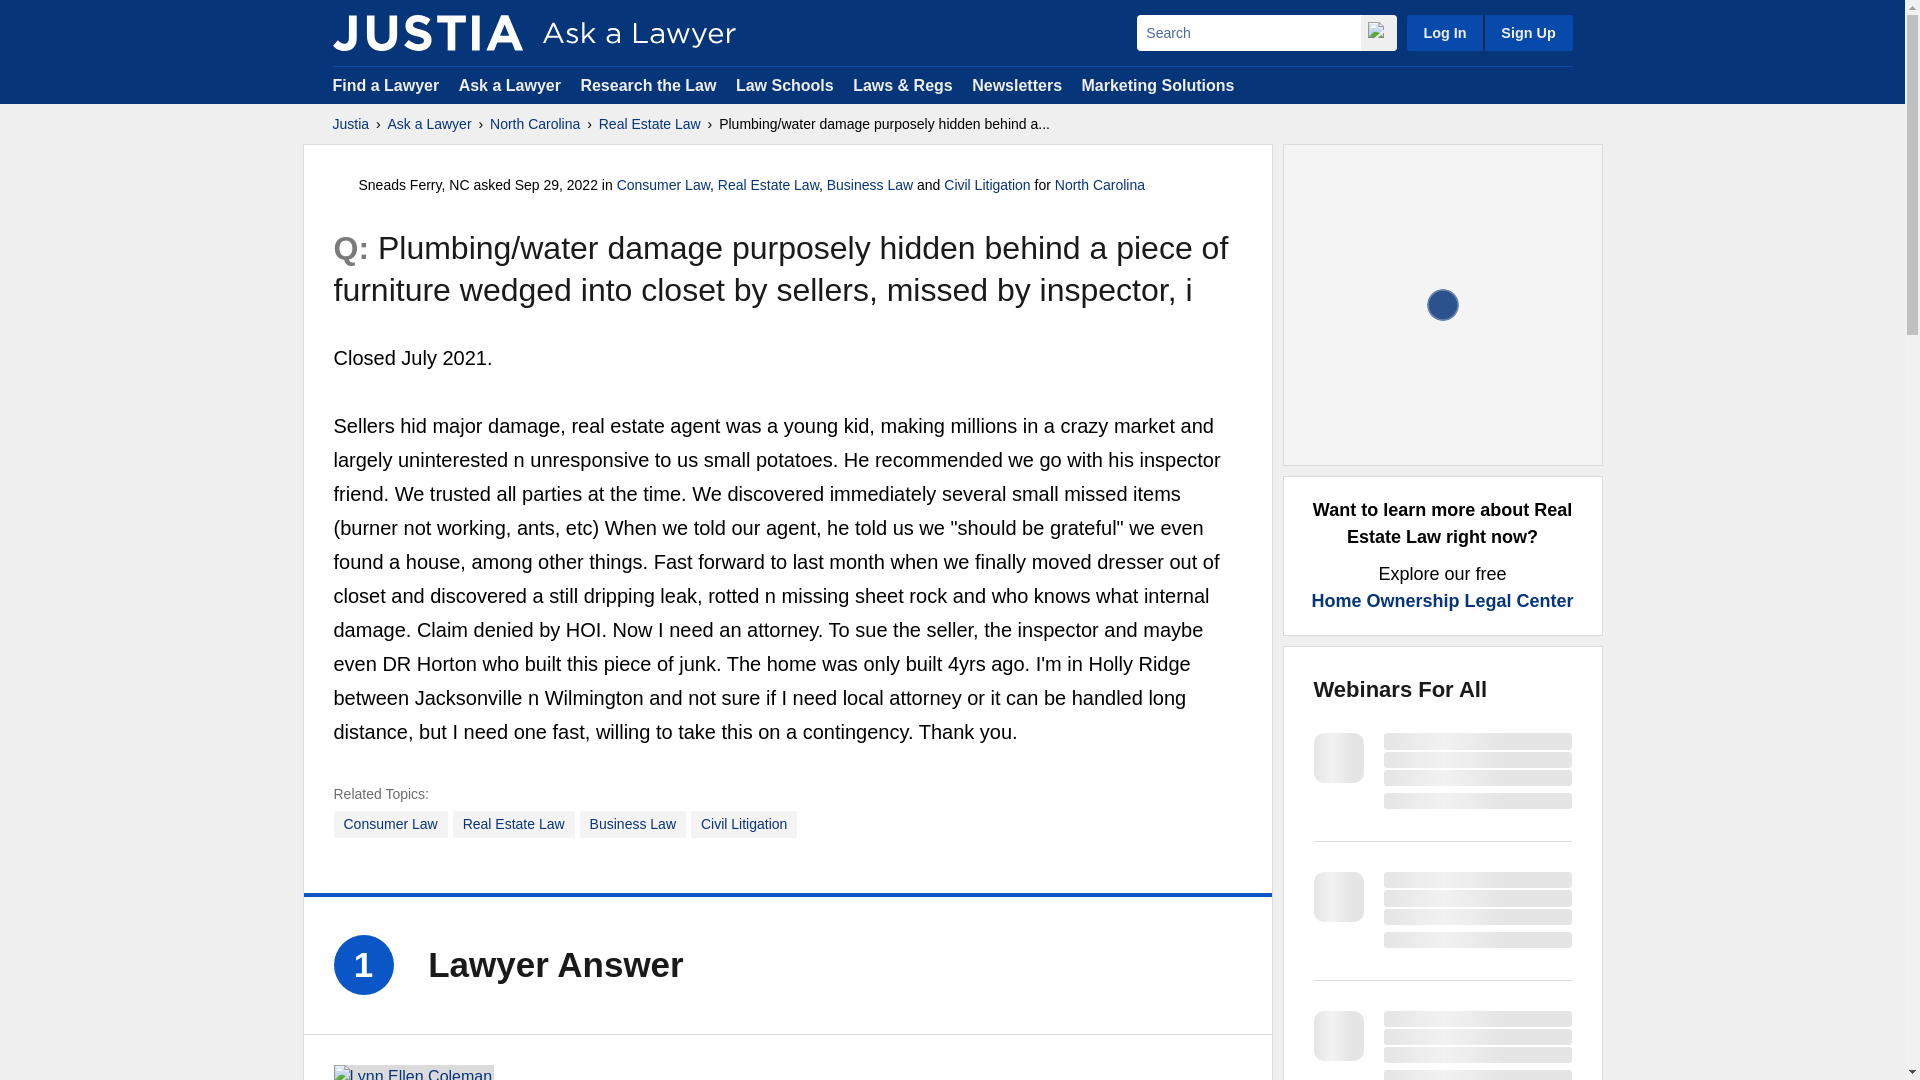 This screenshot has height=1080, width=1920. What do you see at coordinates (768, 185) in the screenshot?
I see `Real Estate Law` at bounding box center [768, 185].